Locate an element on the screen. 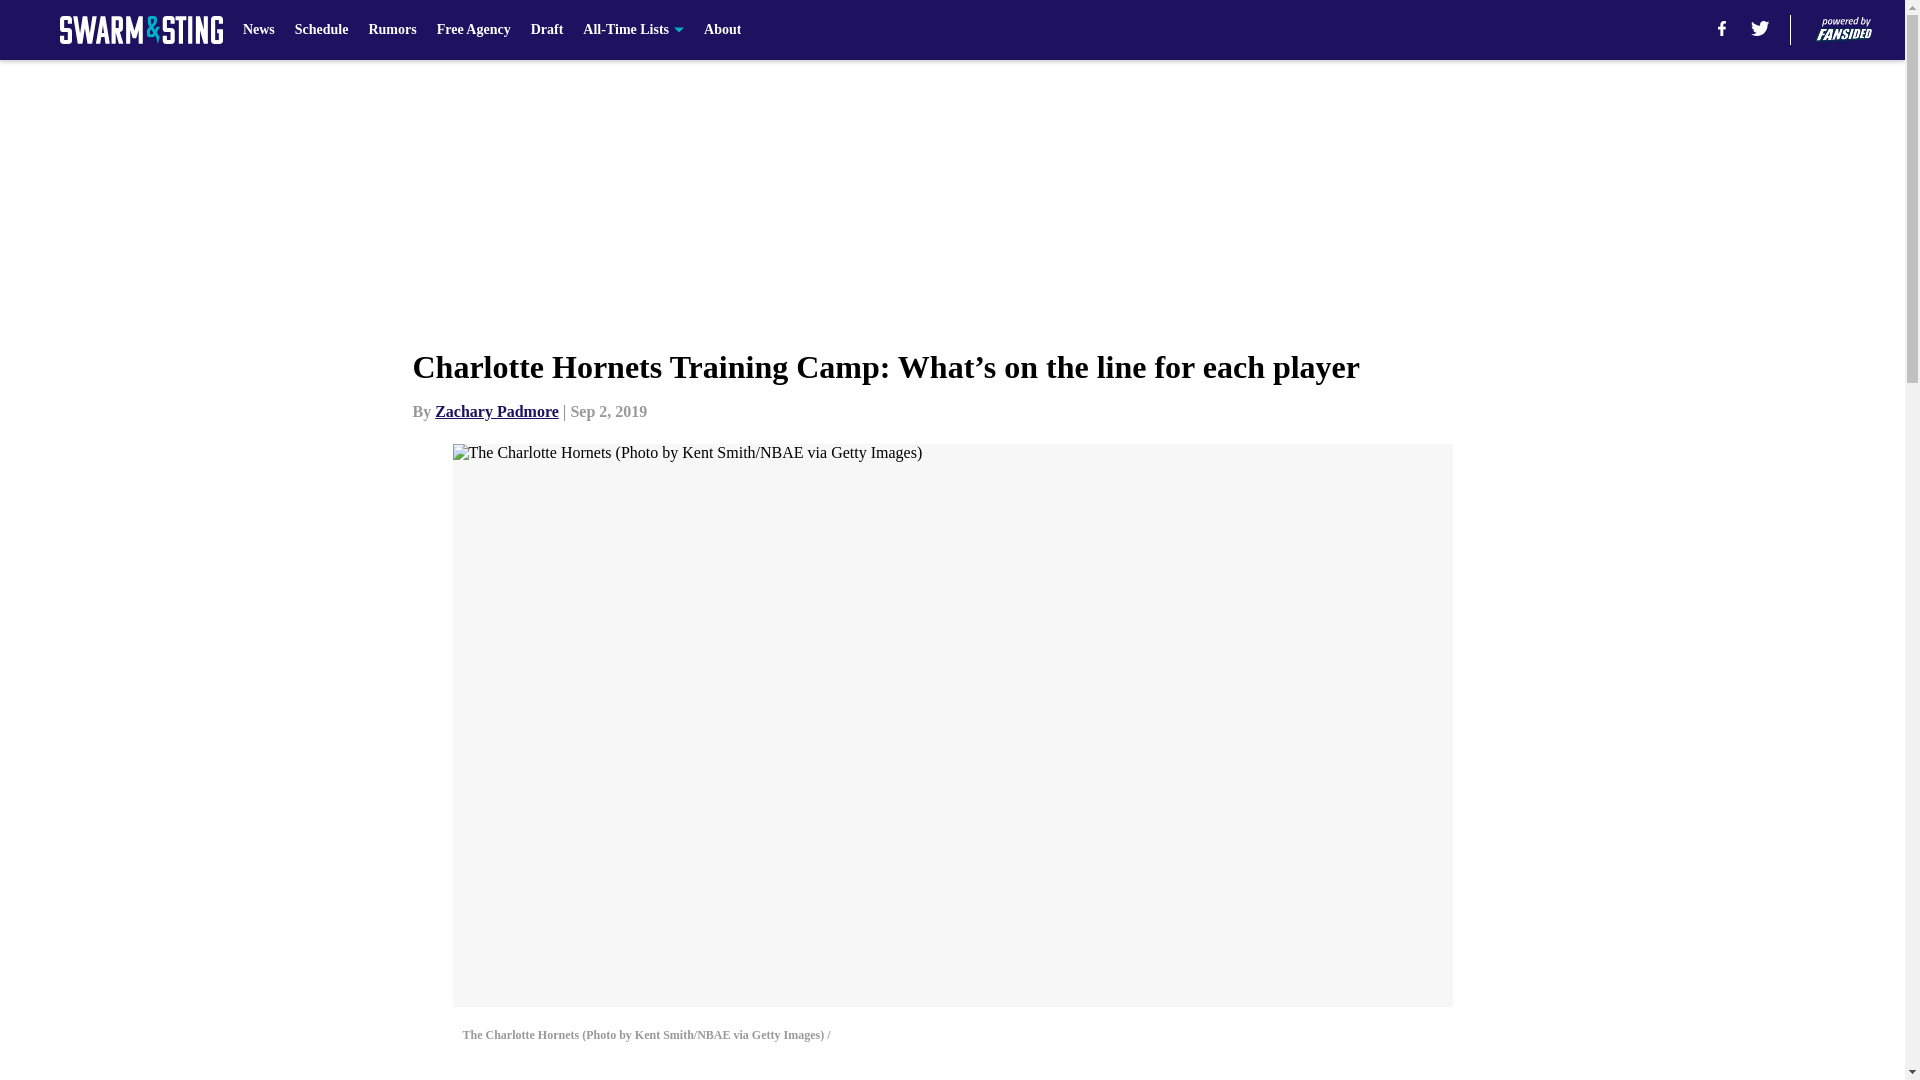 The image size is (1920, 1080). News is located at coordinates (258, 30).